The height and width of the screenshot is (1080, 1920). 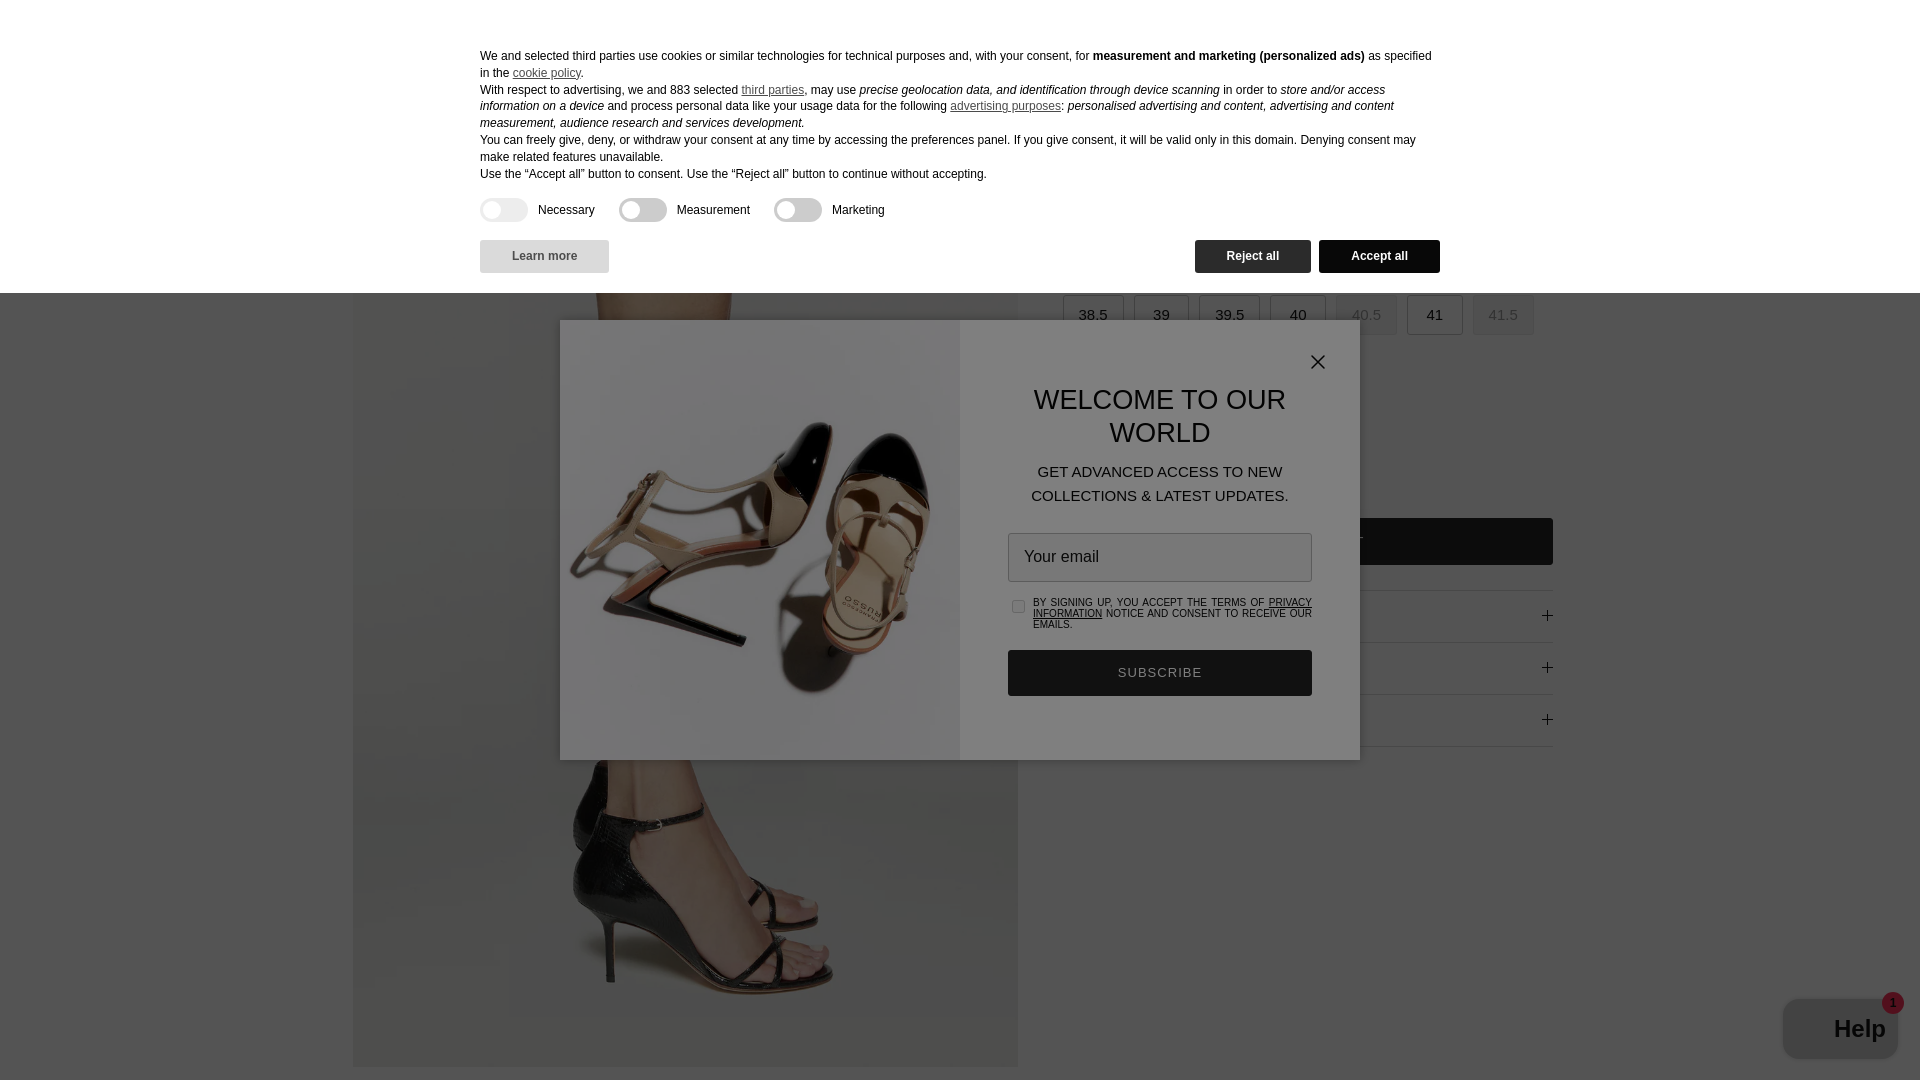 What do you see at coordinates (1089, 265) in the screenshot?
I see `Sold out` at bounding box center [1089, 265].